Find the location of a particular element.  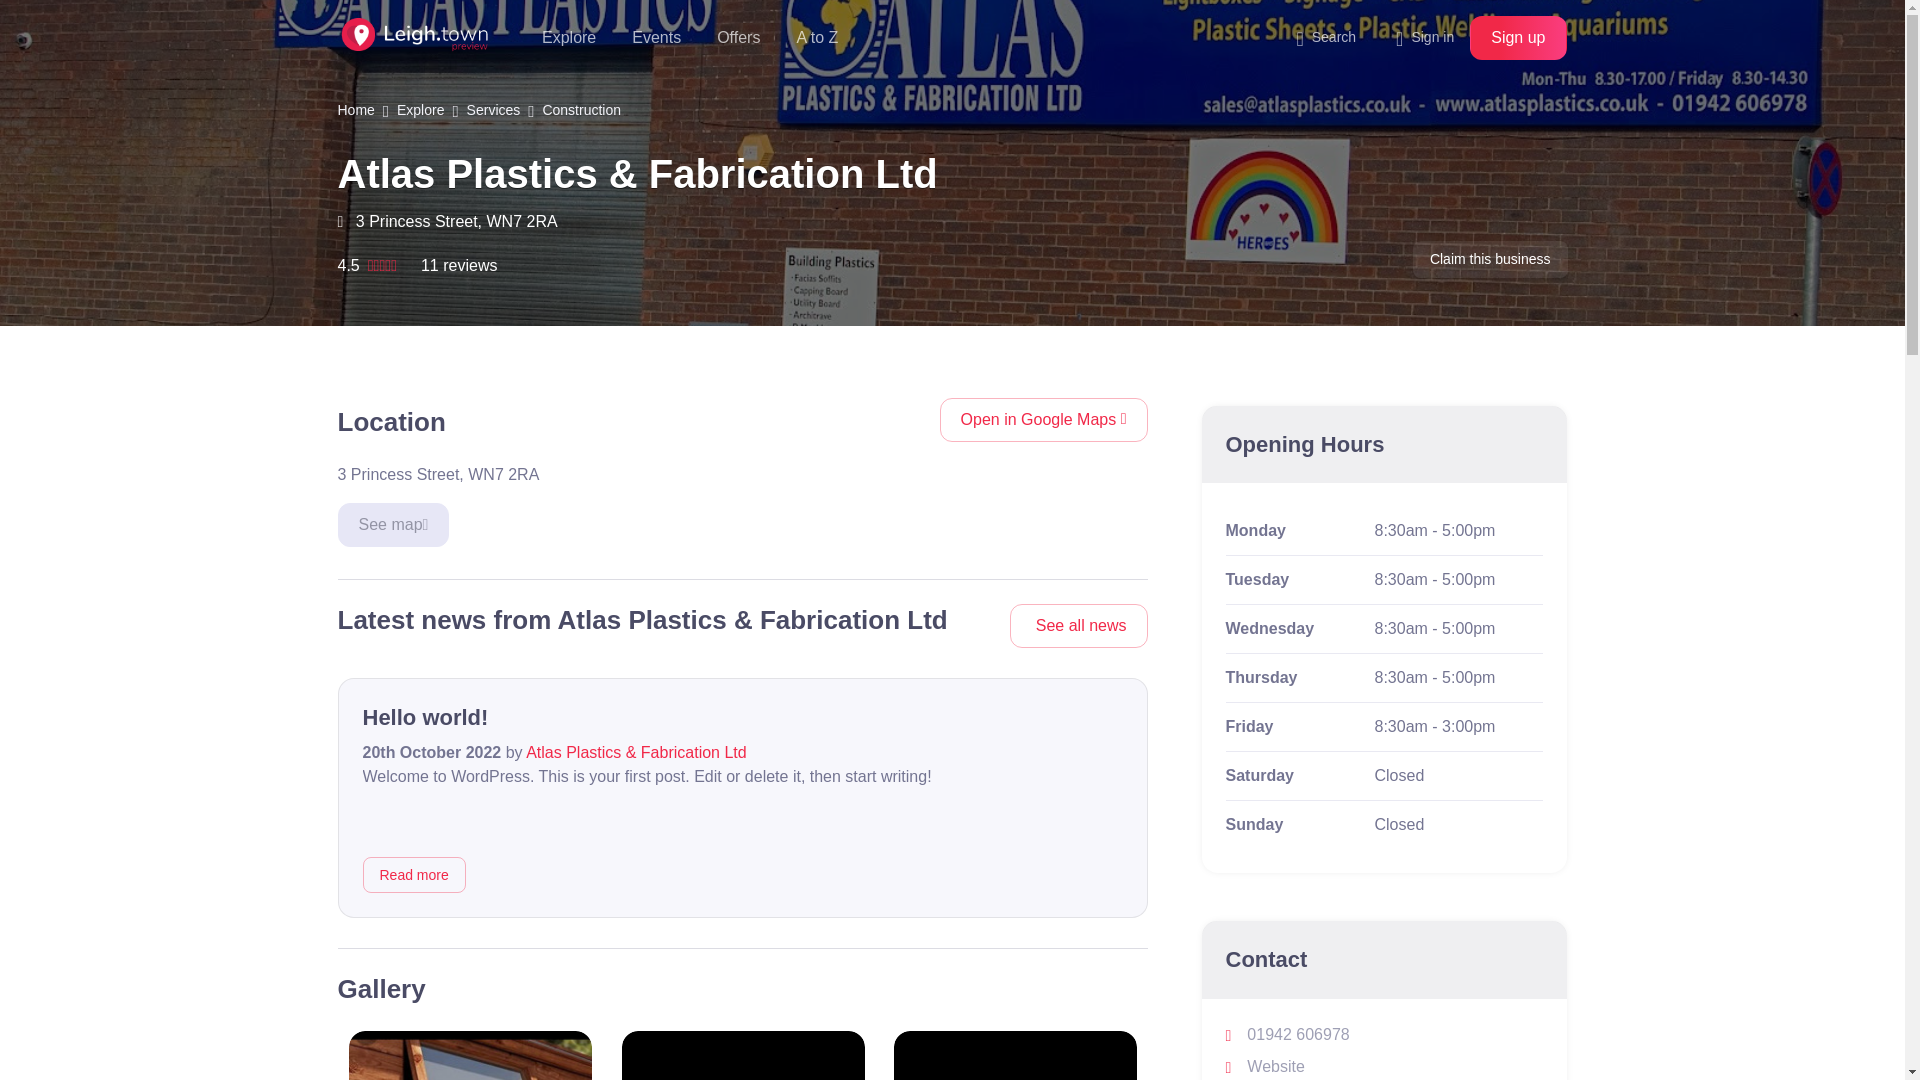

Home is located at coordinates (356, 109).